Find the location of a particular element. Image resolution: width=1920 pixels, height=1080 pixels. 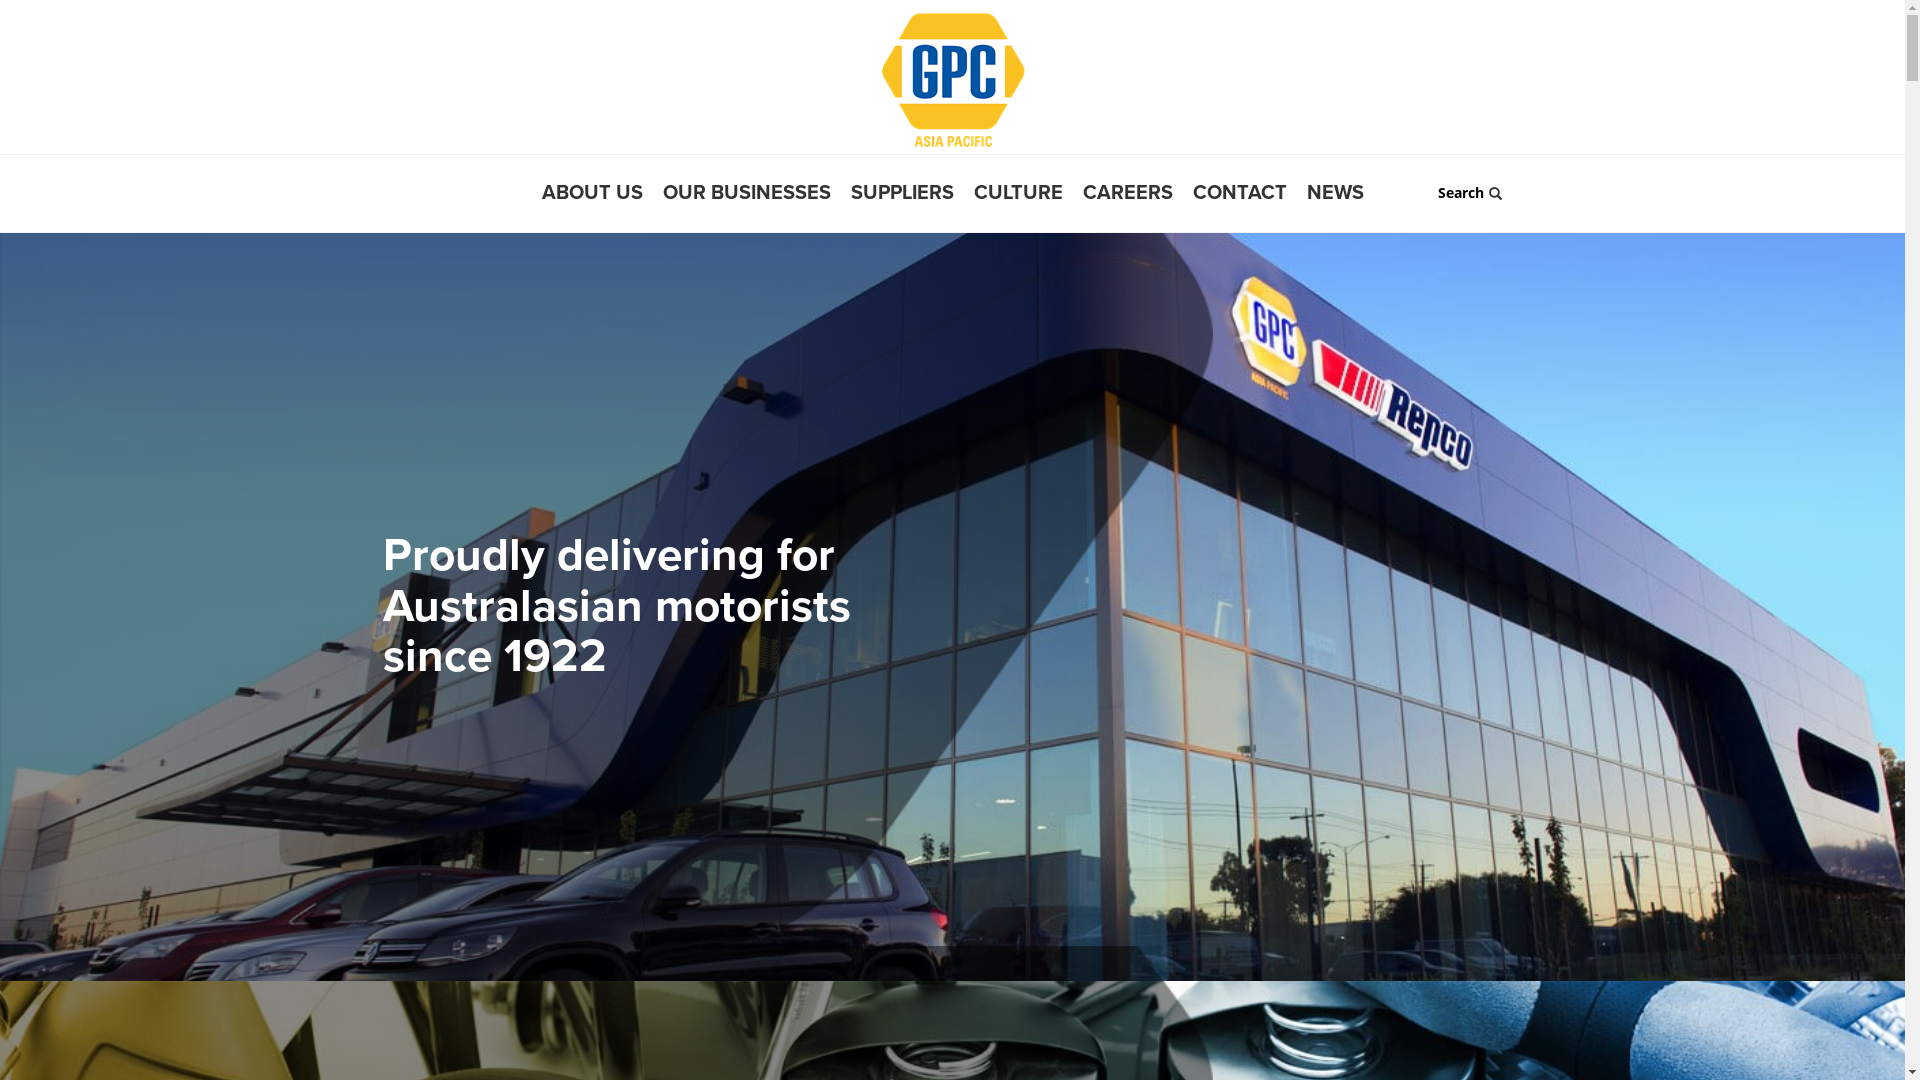

CAREERS is located at coordinates (1137, 195).